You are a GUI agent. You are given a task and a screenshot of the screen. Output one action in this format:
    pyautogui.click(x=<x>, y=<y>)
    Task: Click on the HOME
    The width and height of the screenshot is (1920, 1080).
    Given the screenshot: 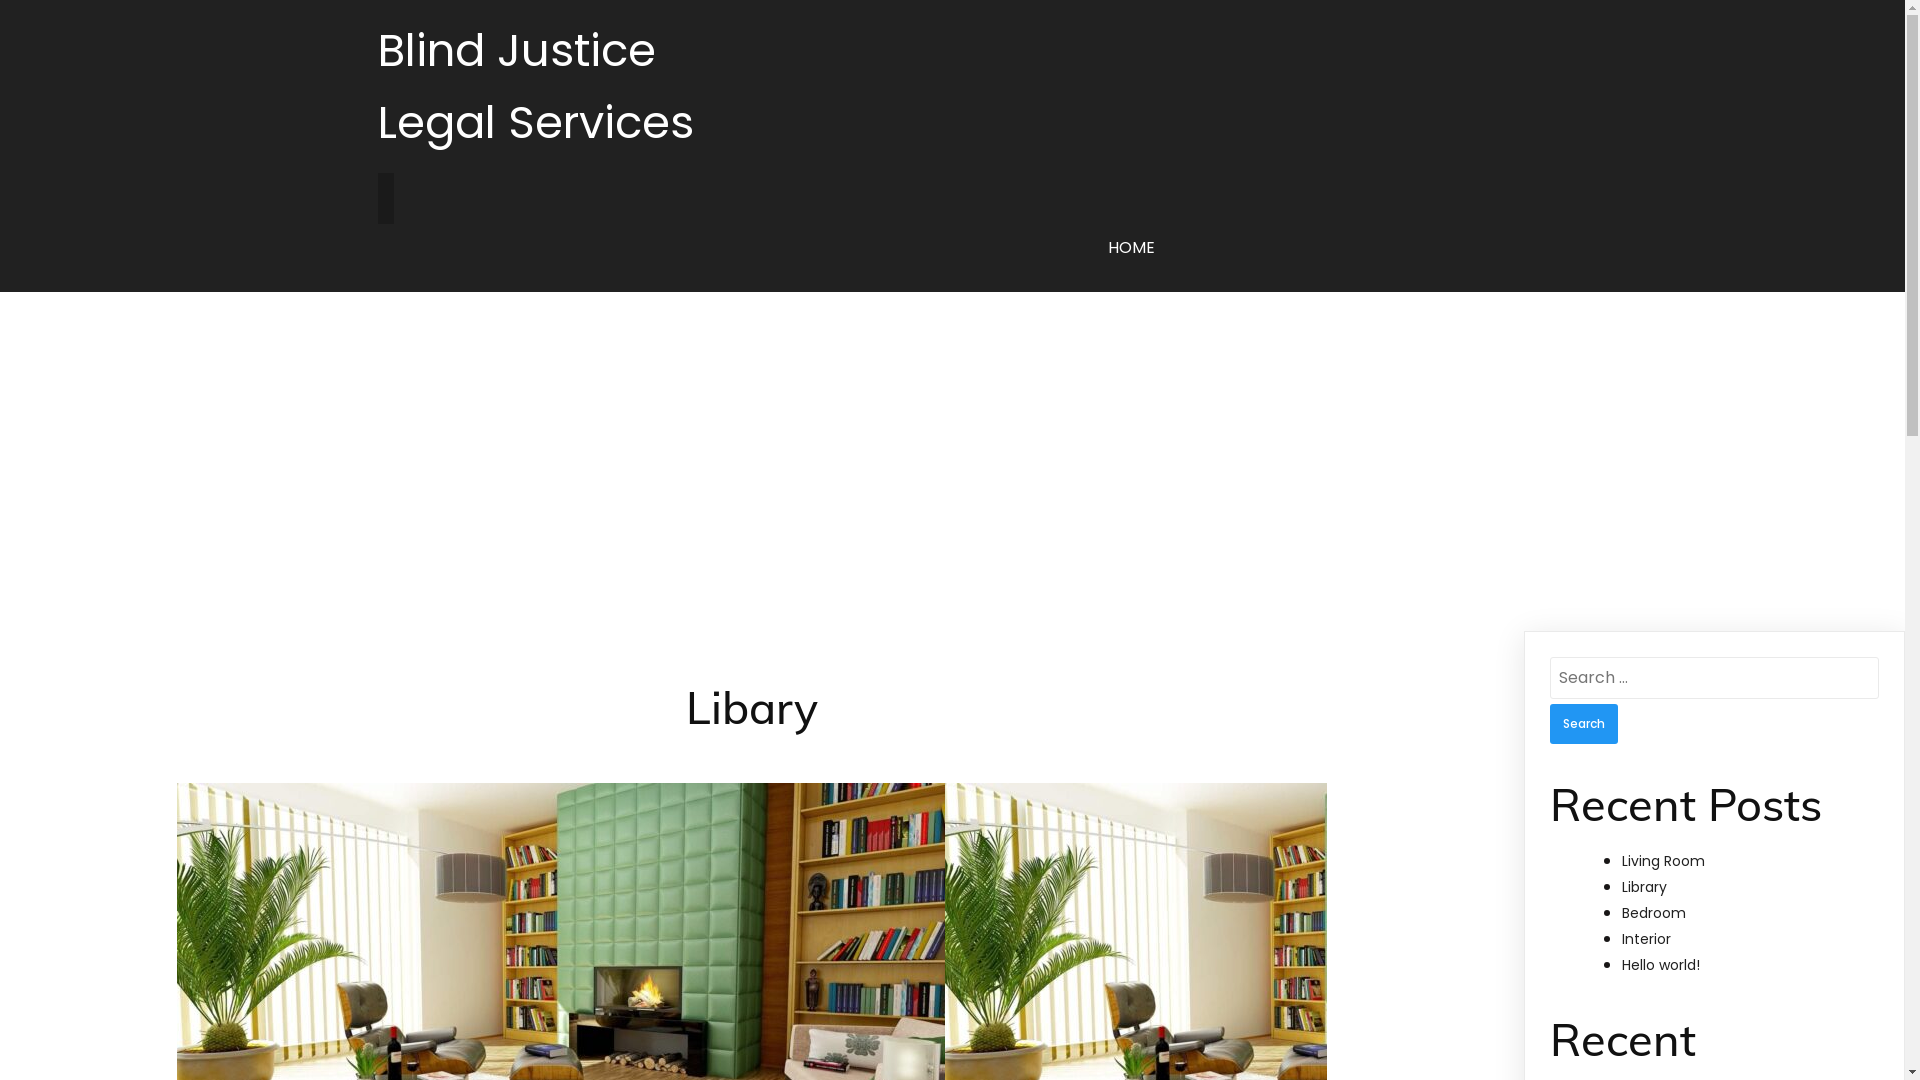 What is the action you would take?
    pyautogui.click(x=1132, y=248)
    